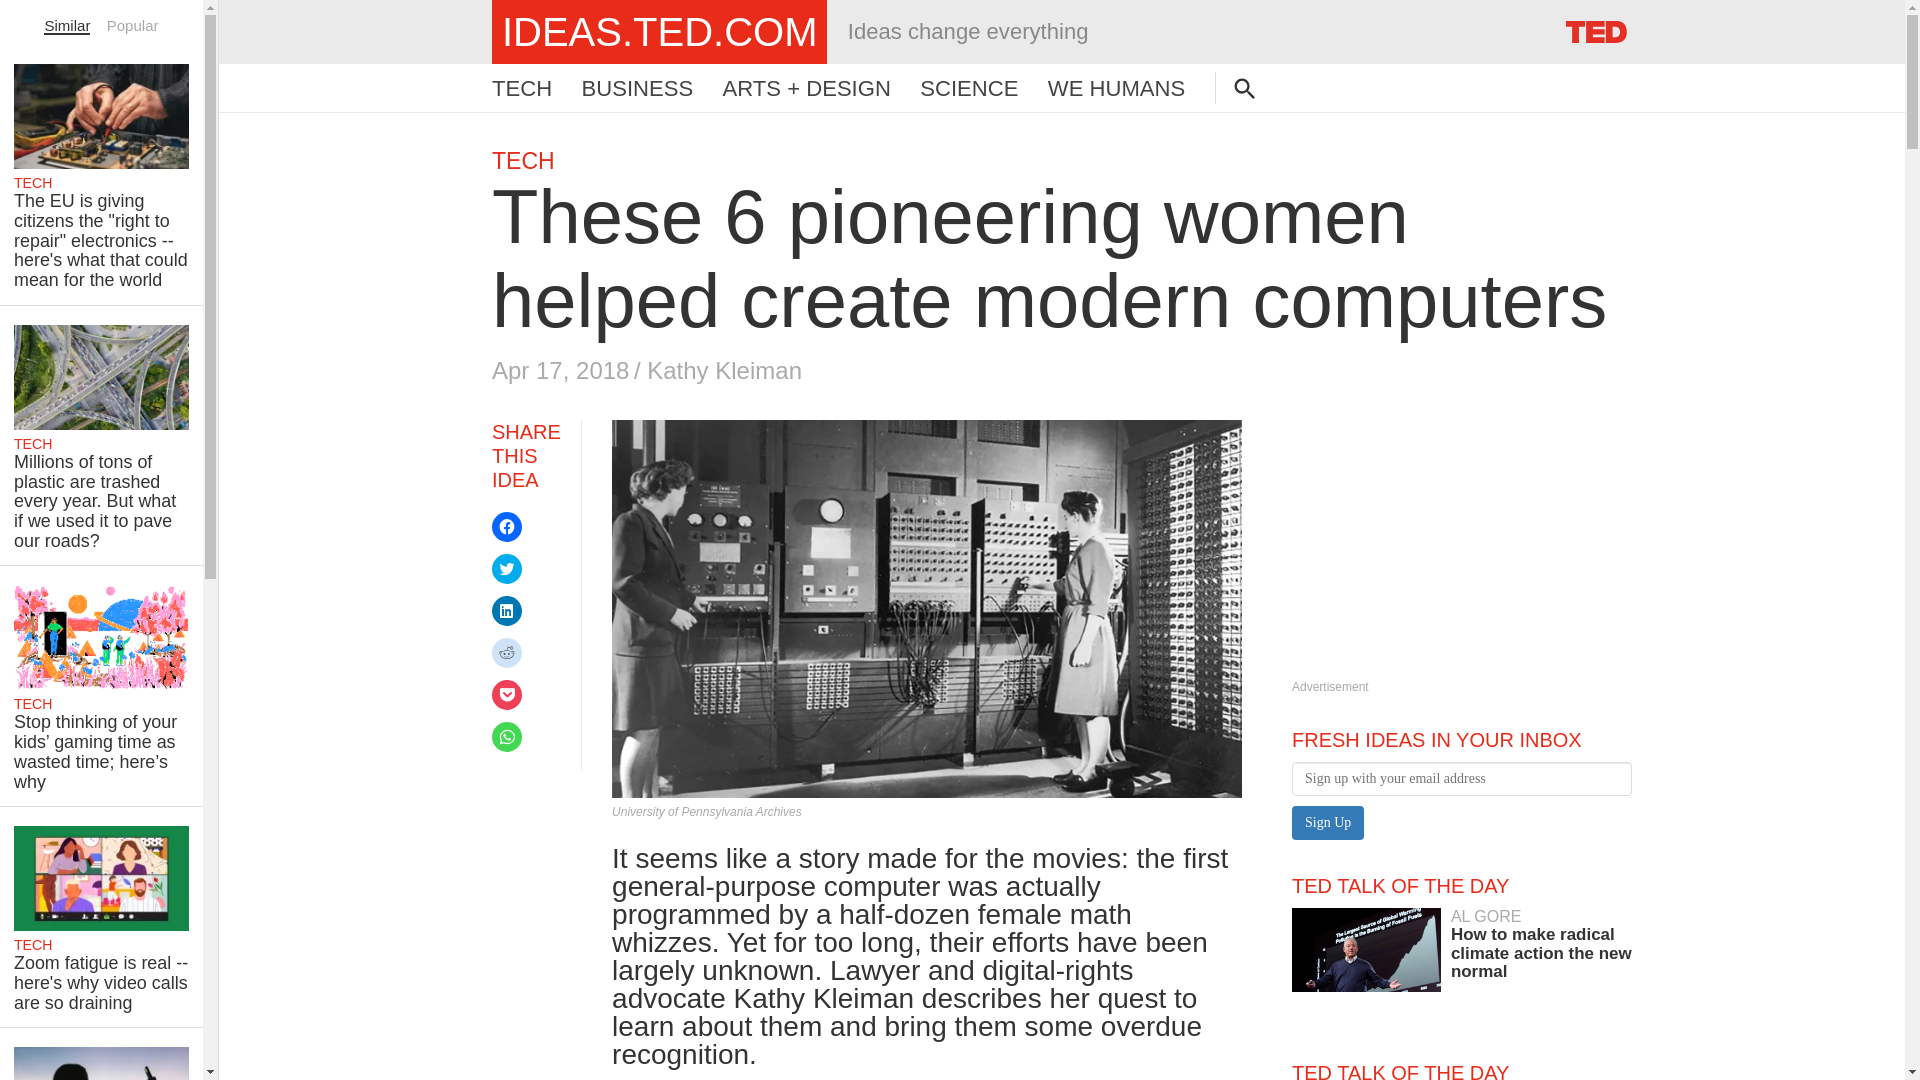  I want to click on IDEAS.TED.COM, so click(659, 32).